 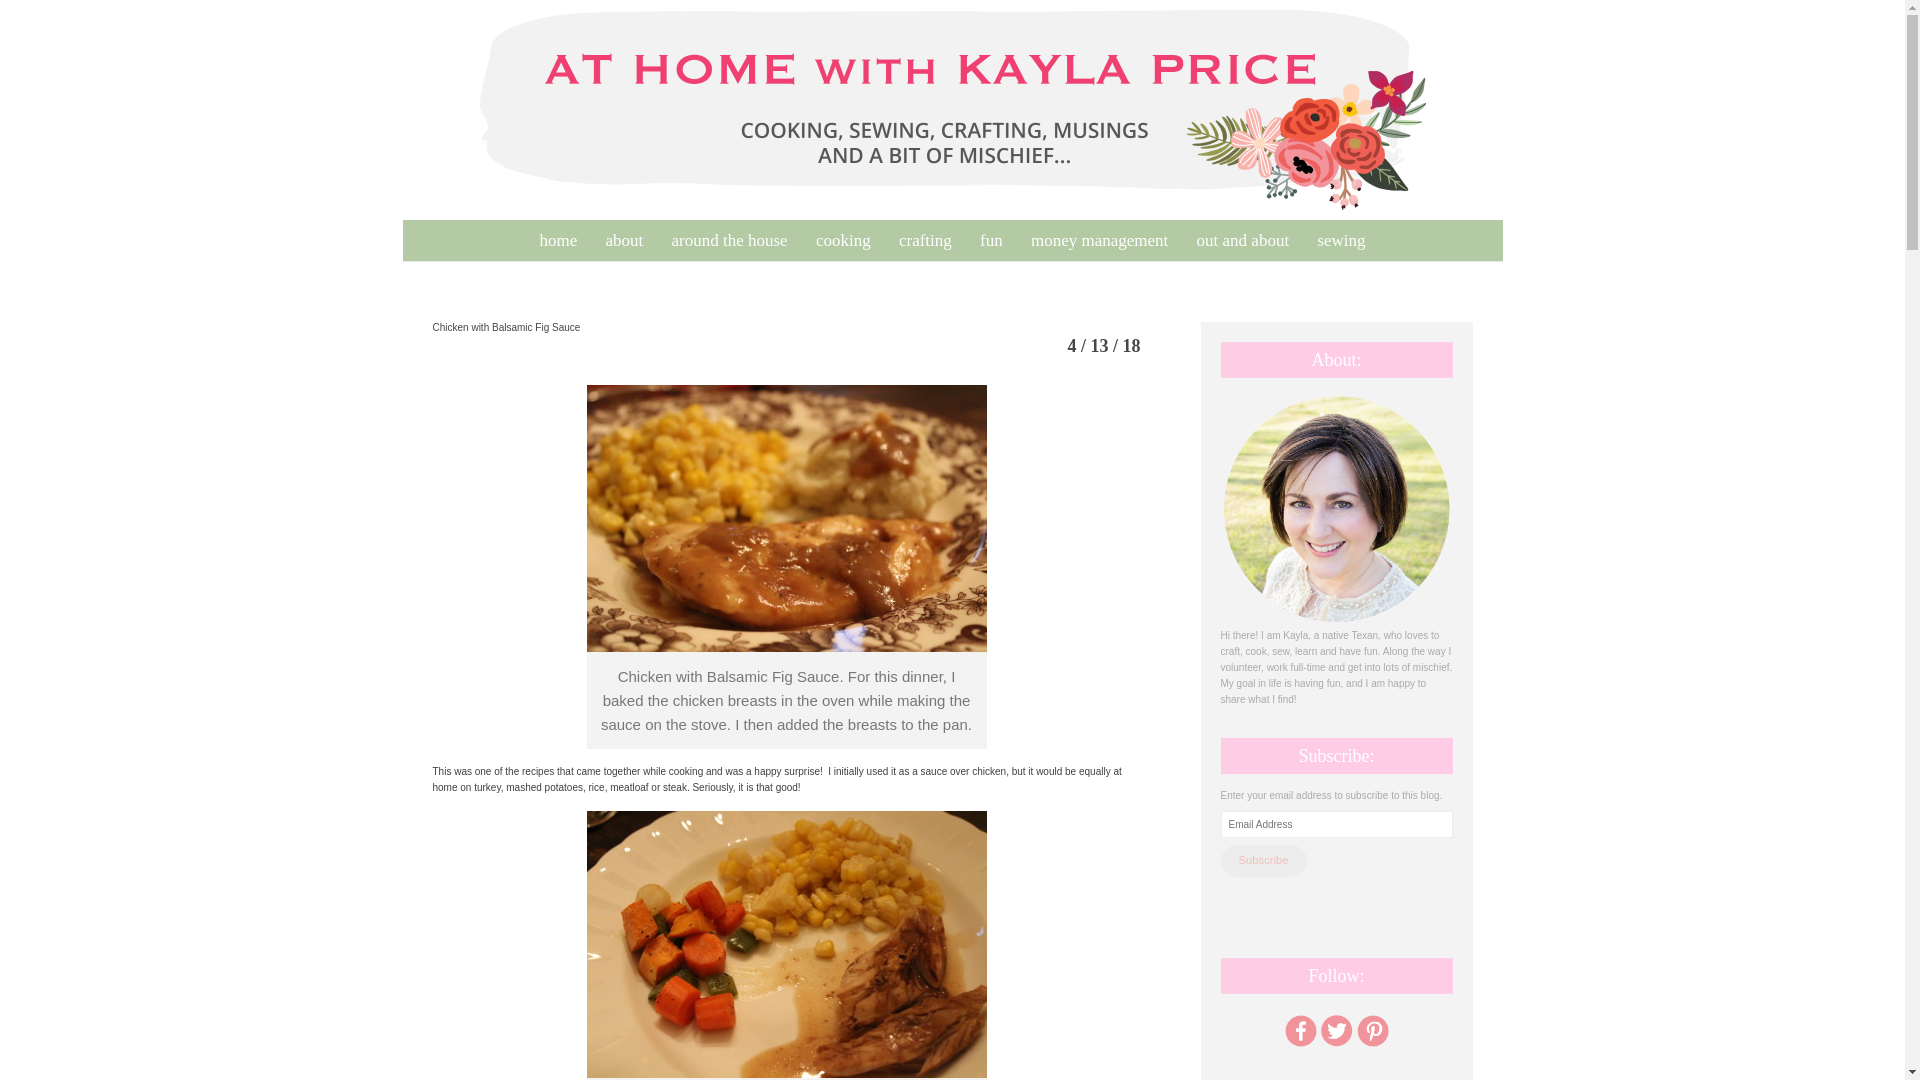 I want to click on around the house, so click(x=730, y=240).